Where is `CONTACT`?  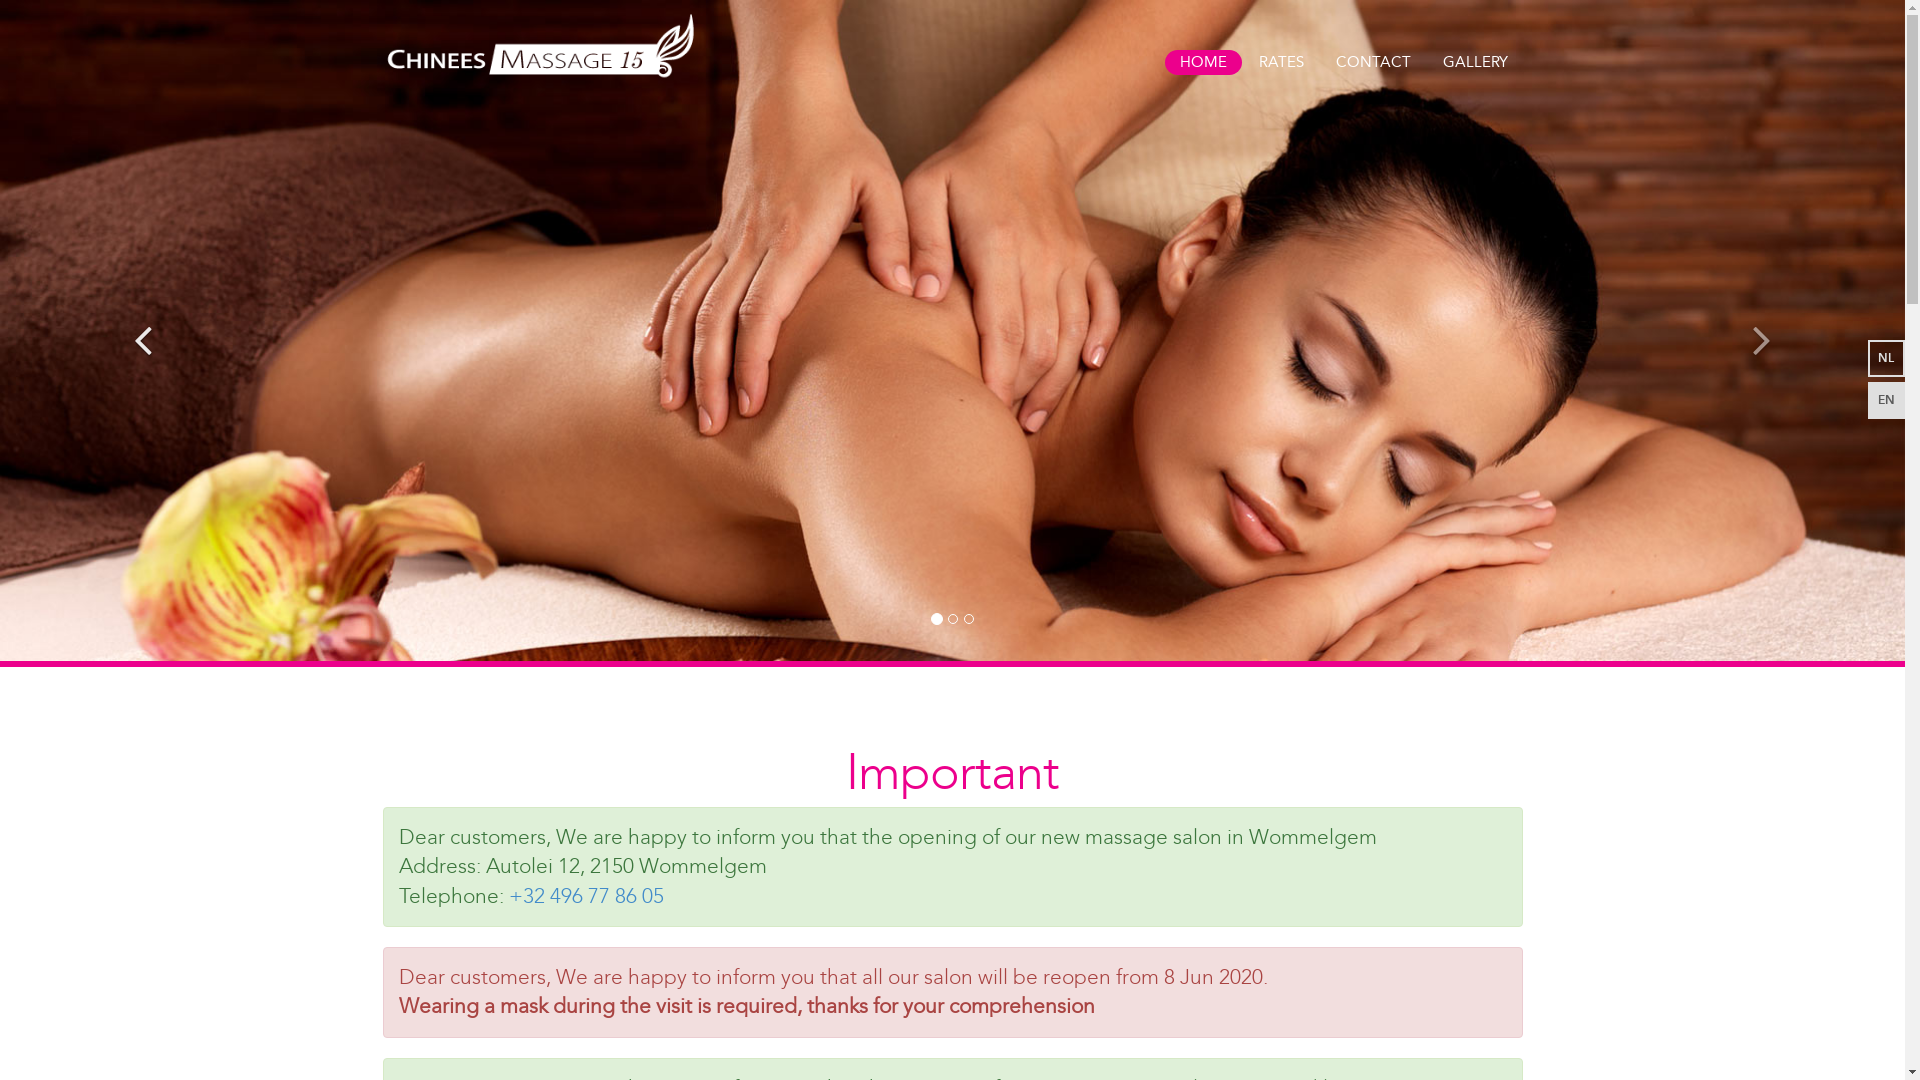 CONTACT is located at coordinates (1372, 62).